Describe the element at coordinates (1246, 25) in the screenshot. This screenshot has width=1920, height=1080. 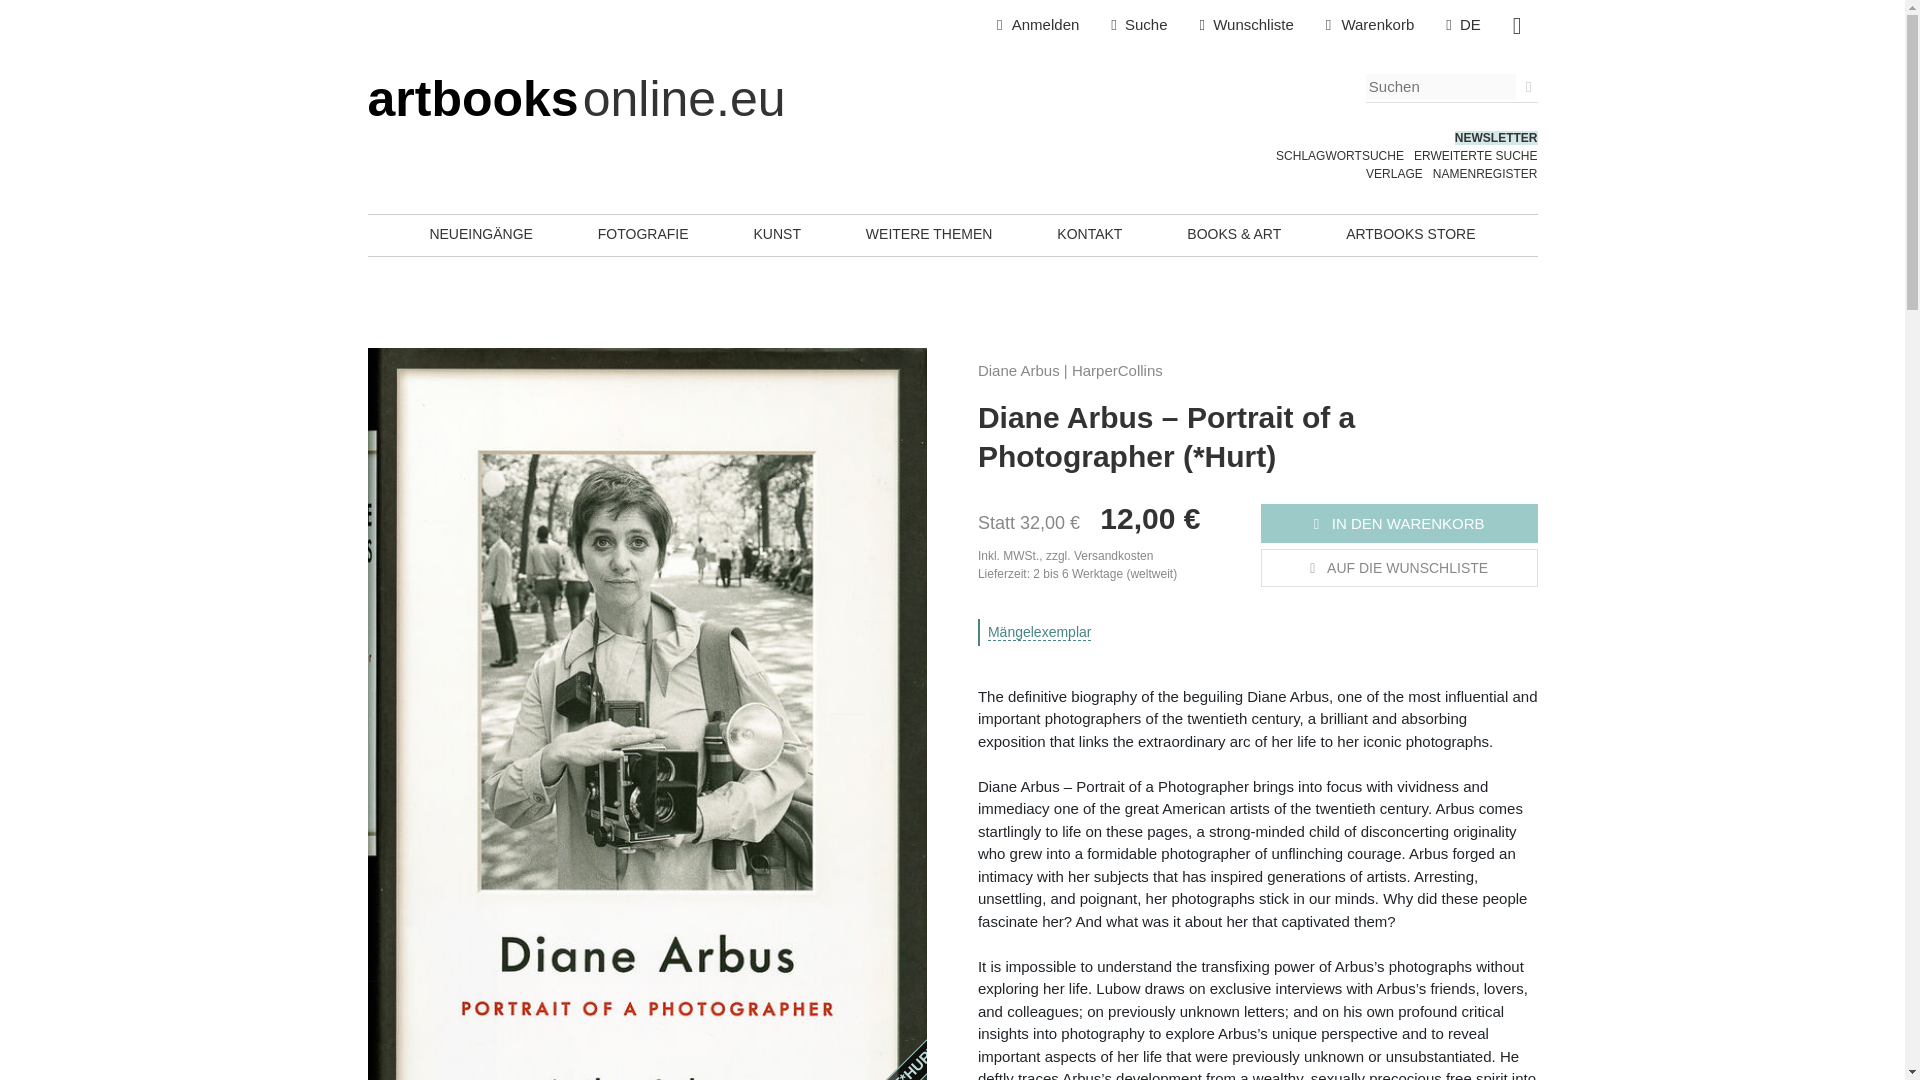
I see `Wunschliste` at that location.